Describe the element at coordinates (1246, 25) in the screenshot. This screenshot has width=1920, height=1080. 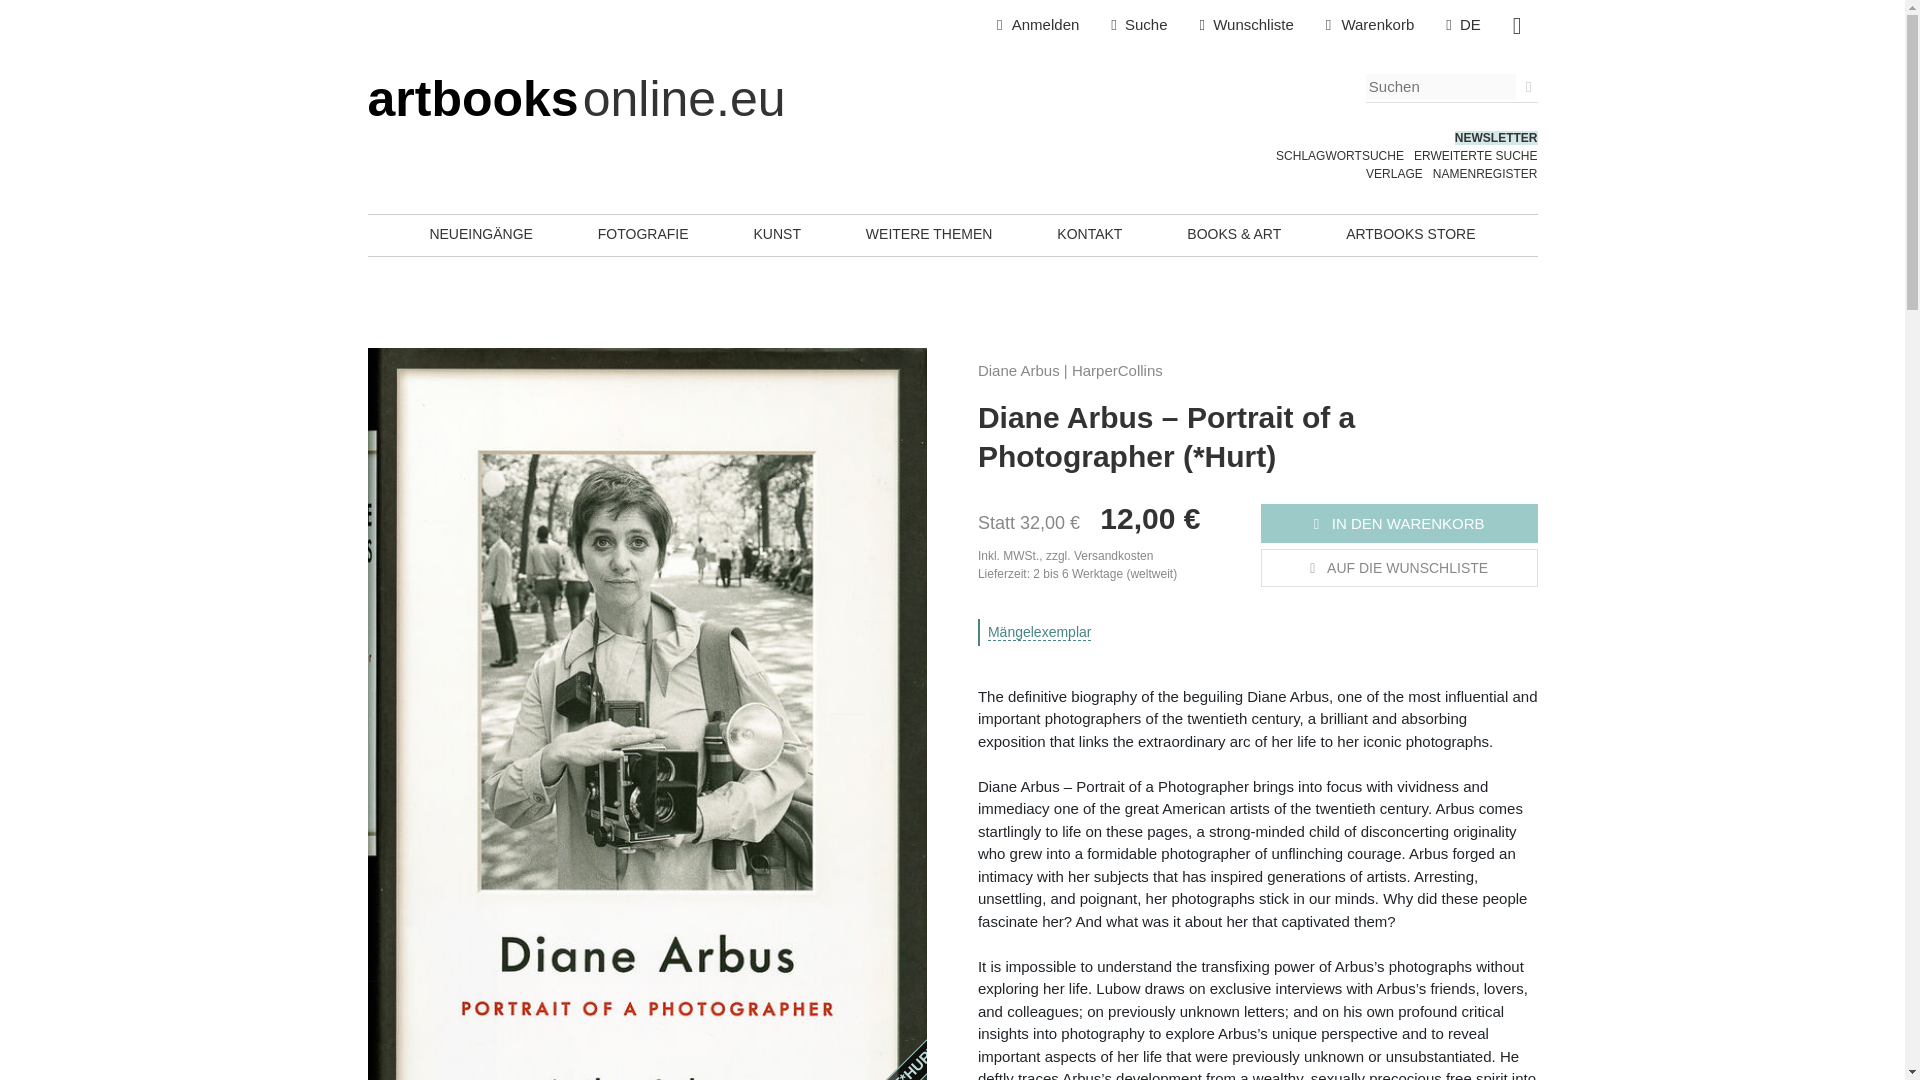
I see `Wunschliste` at that location.